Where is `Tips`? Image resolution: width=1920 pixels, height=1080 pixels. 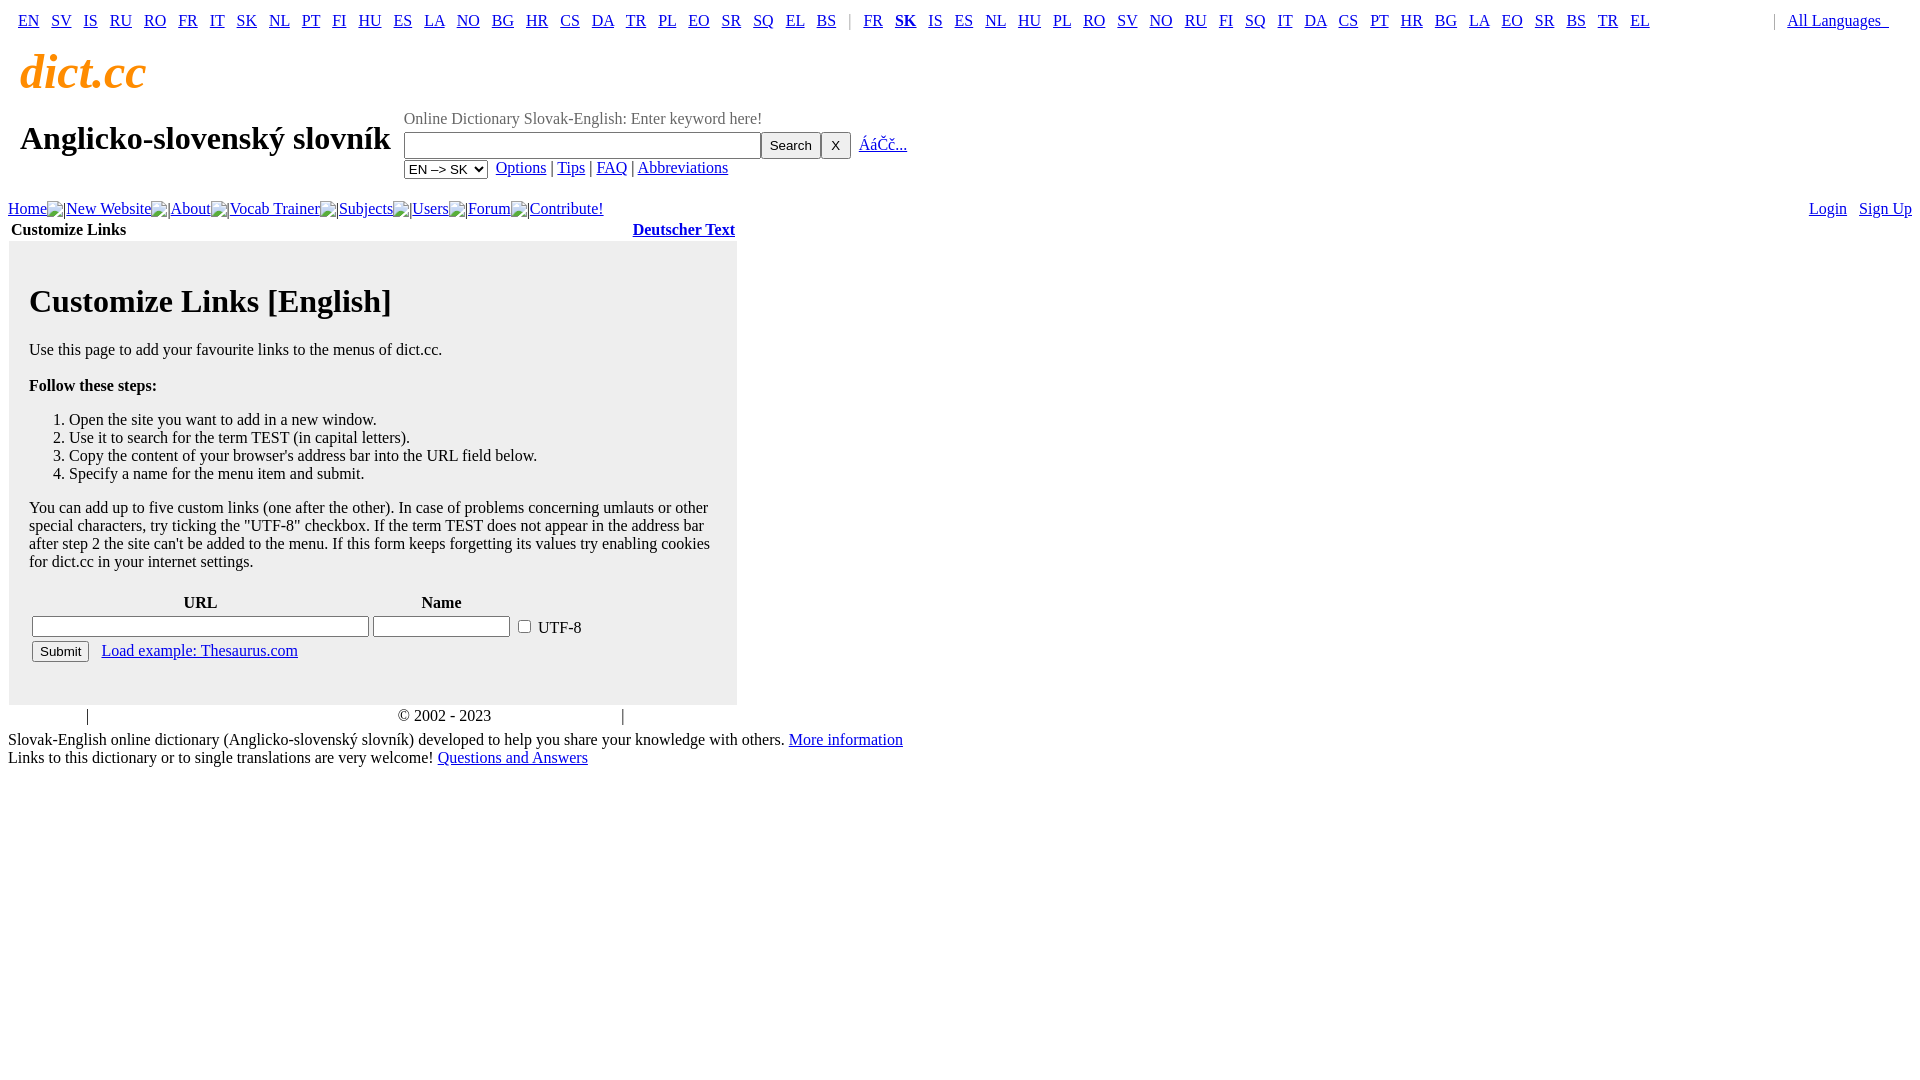
Tips is located at coordinates (571, 168).